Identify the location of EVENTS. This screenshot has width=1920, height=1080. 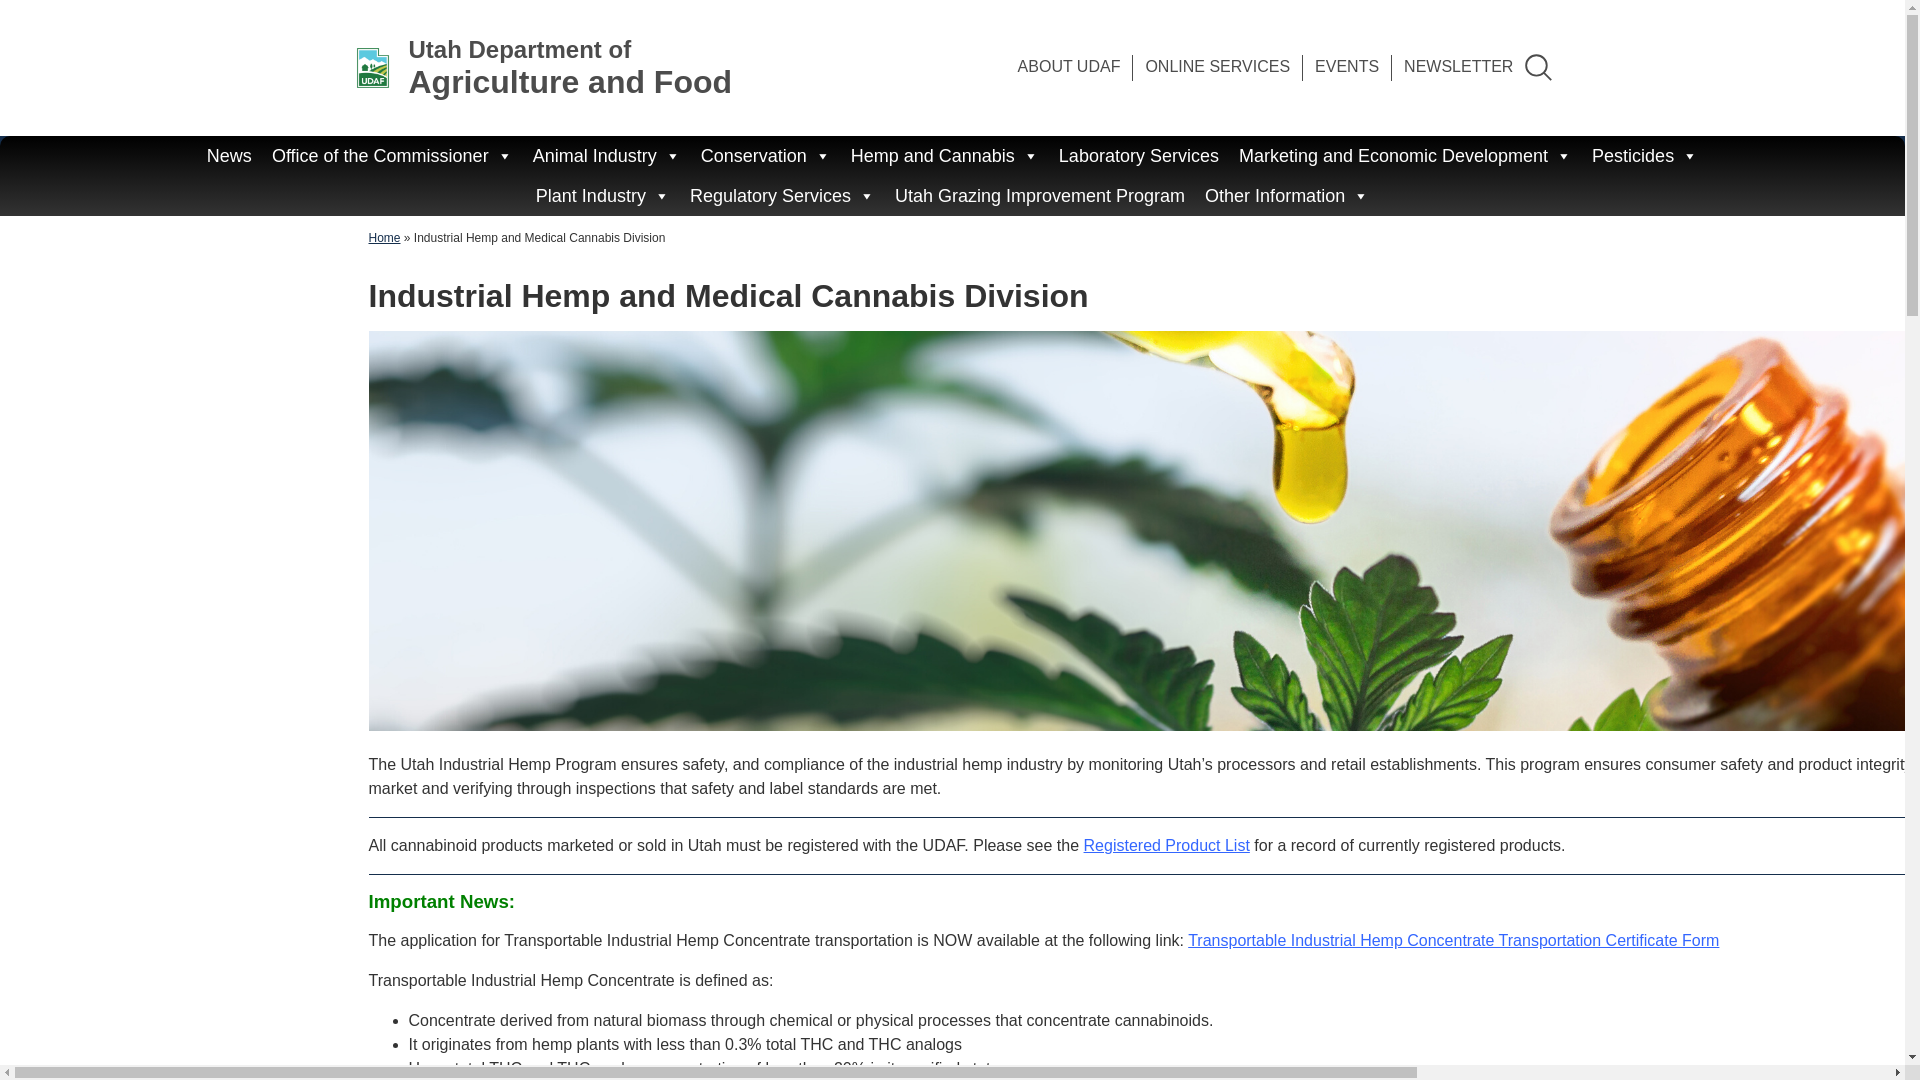
(541, 68).